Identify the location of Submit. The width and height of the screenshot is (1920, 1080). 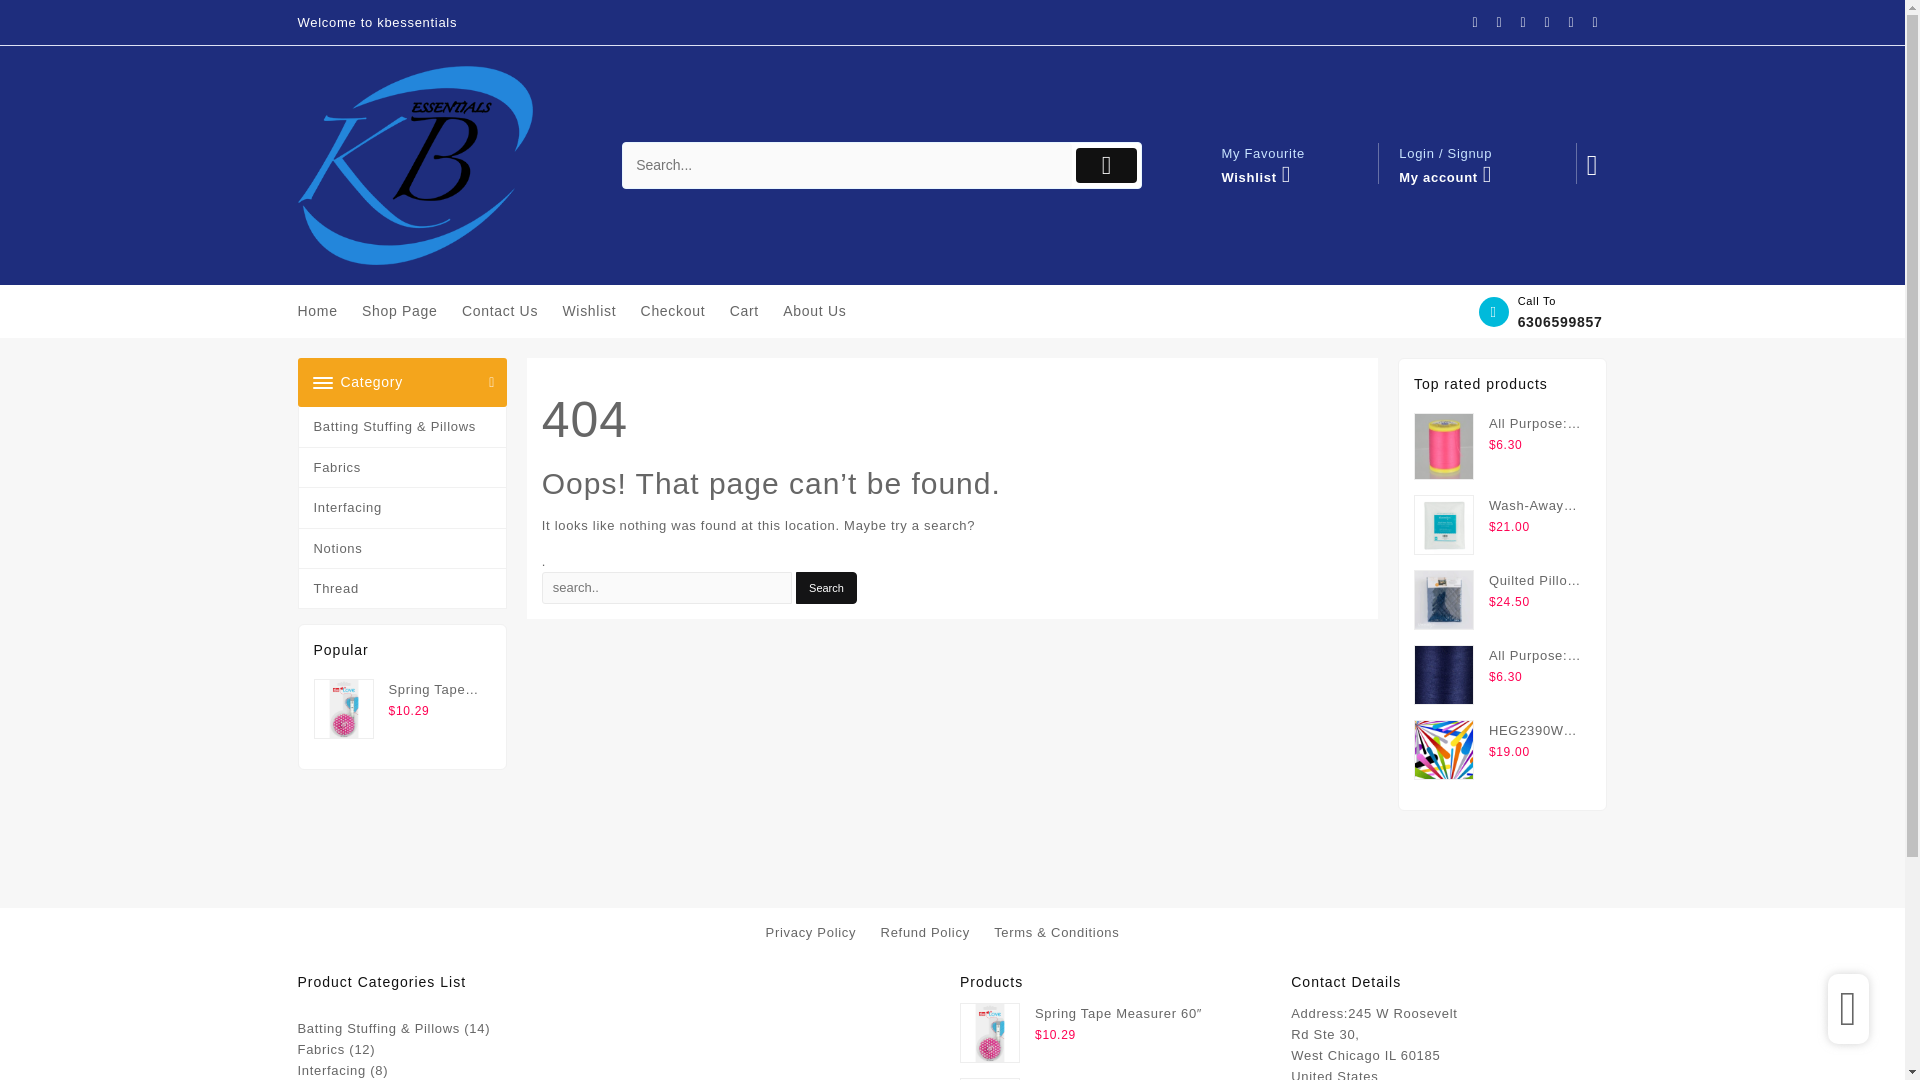
(1106, 164).